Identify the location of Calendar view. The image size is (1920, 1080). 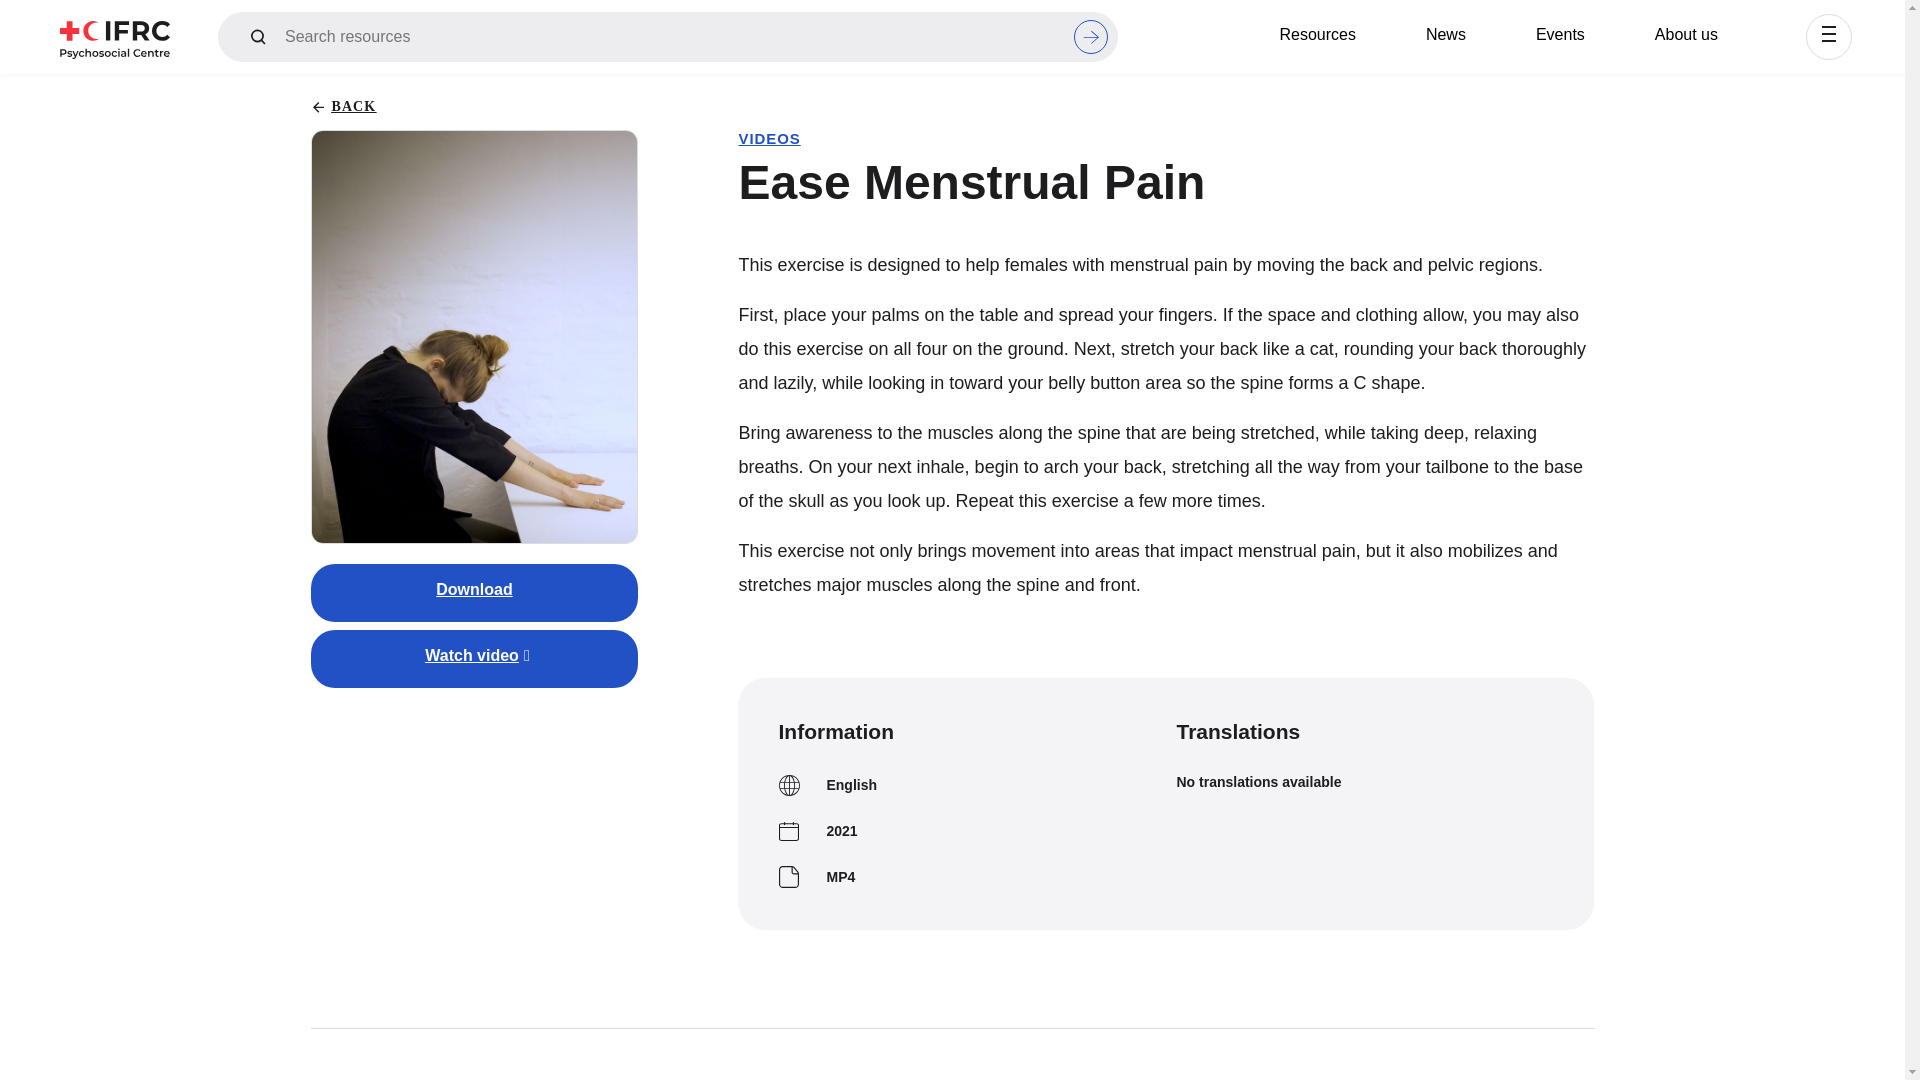
(942, 88).